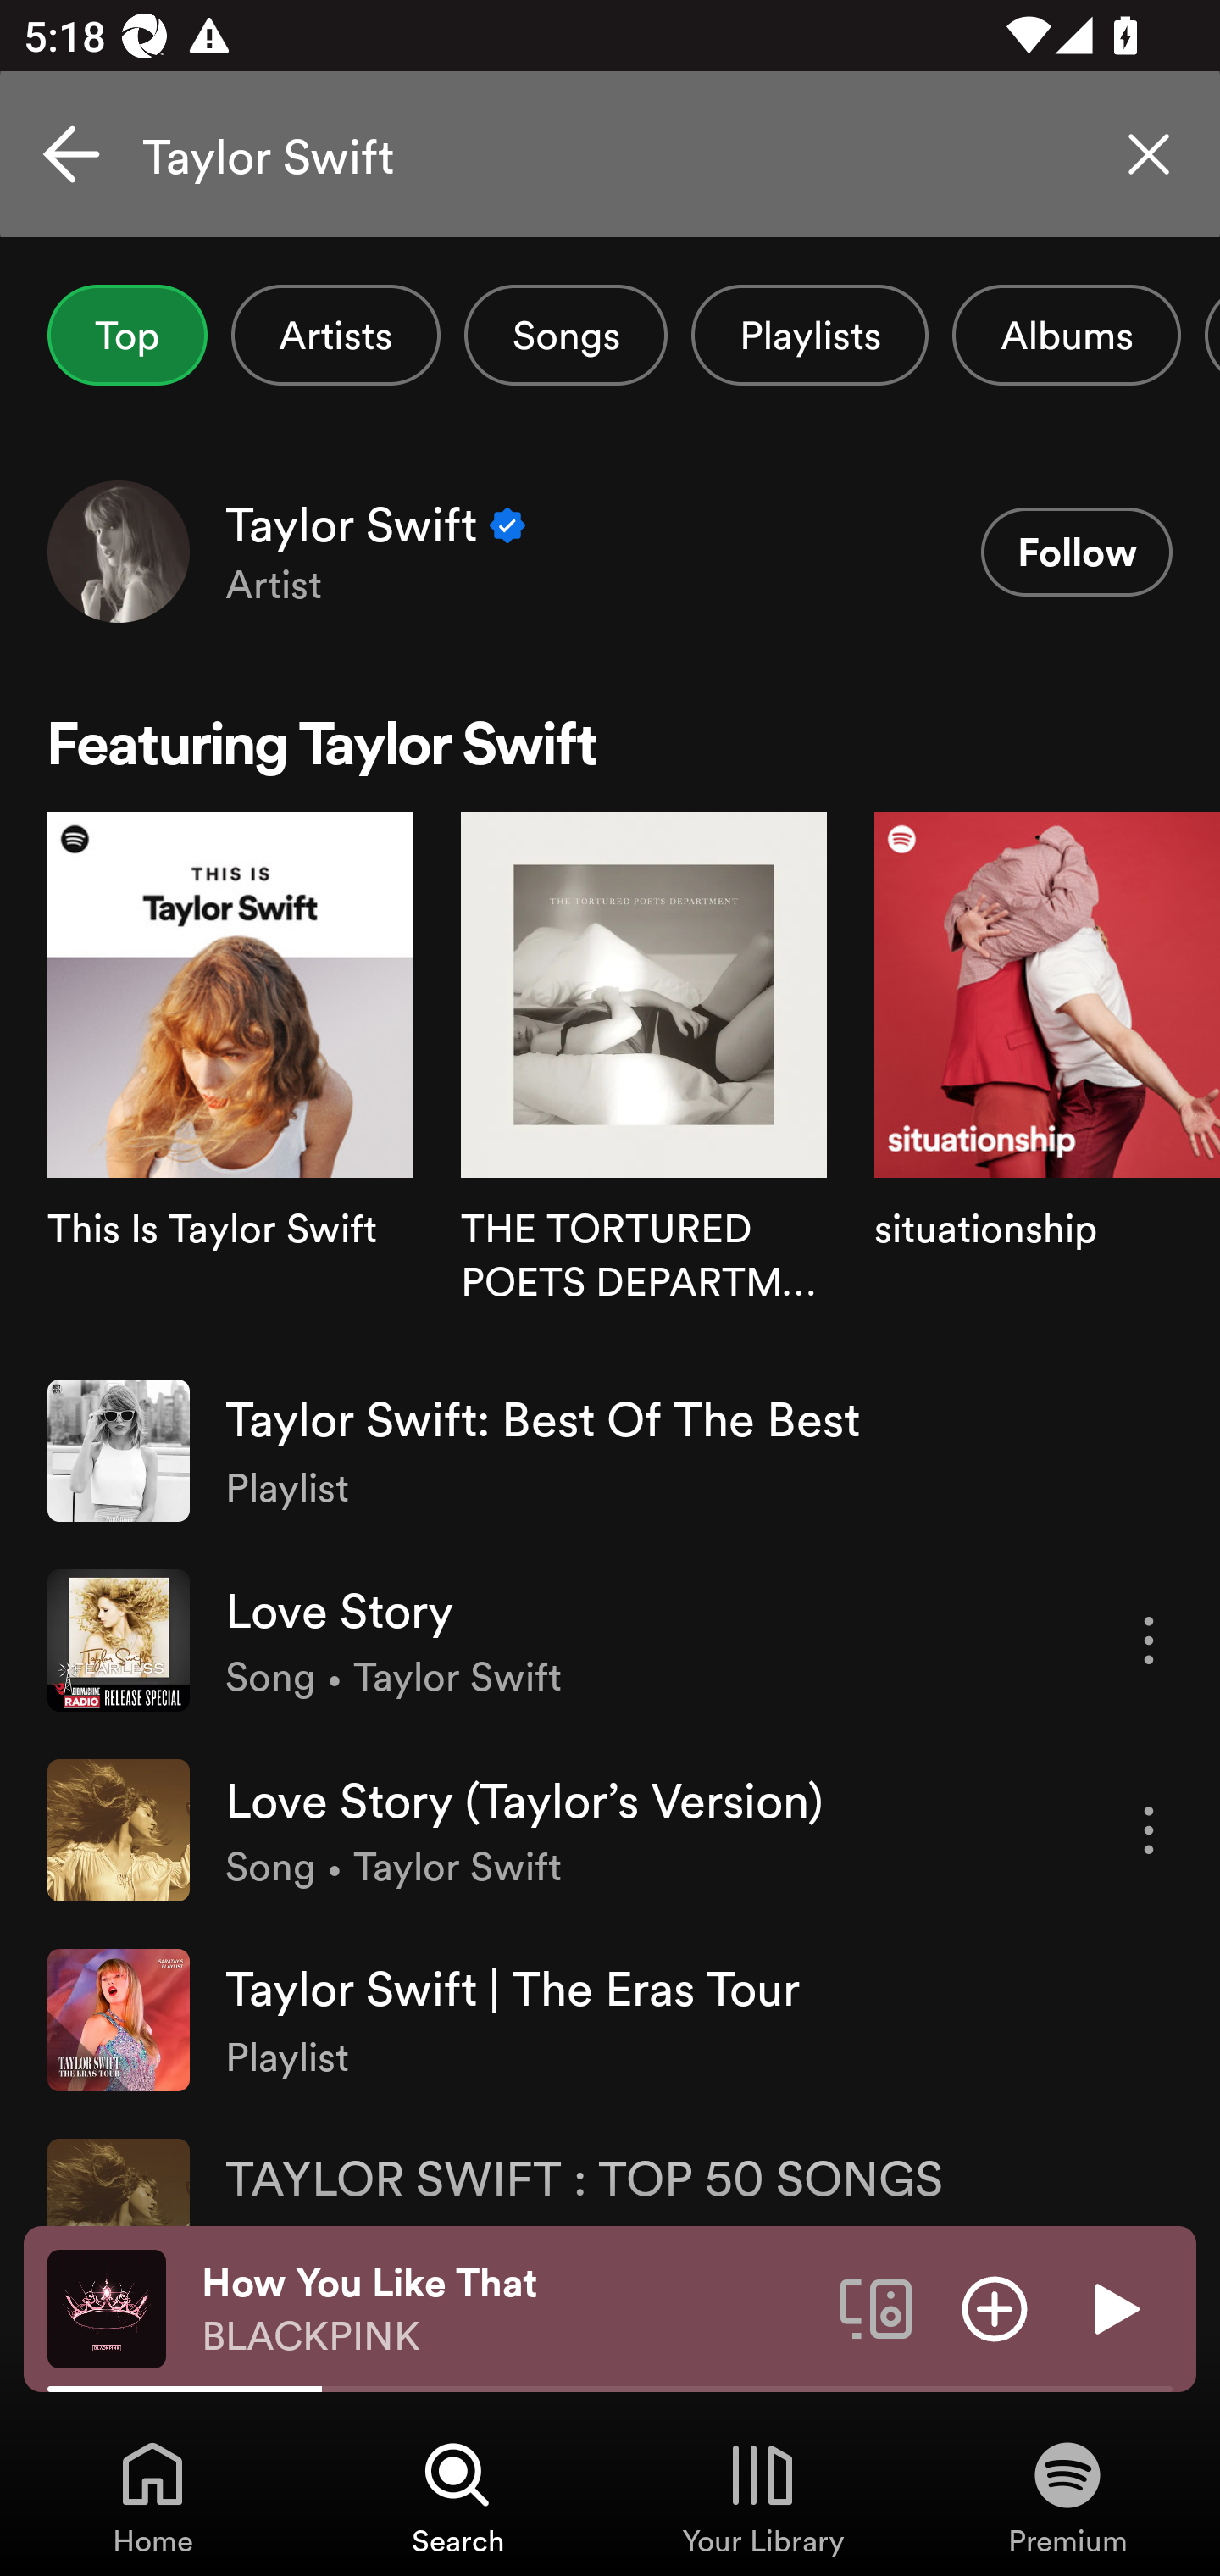  I want to click on Taylor Swift | The Eras Tour Playlist, so click(610, 2018).